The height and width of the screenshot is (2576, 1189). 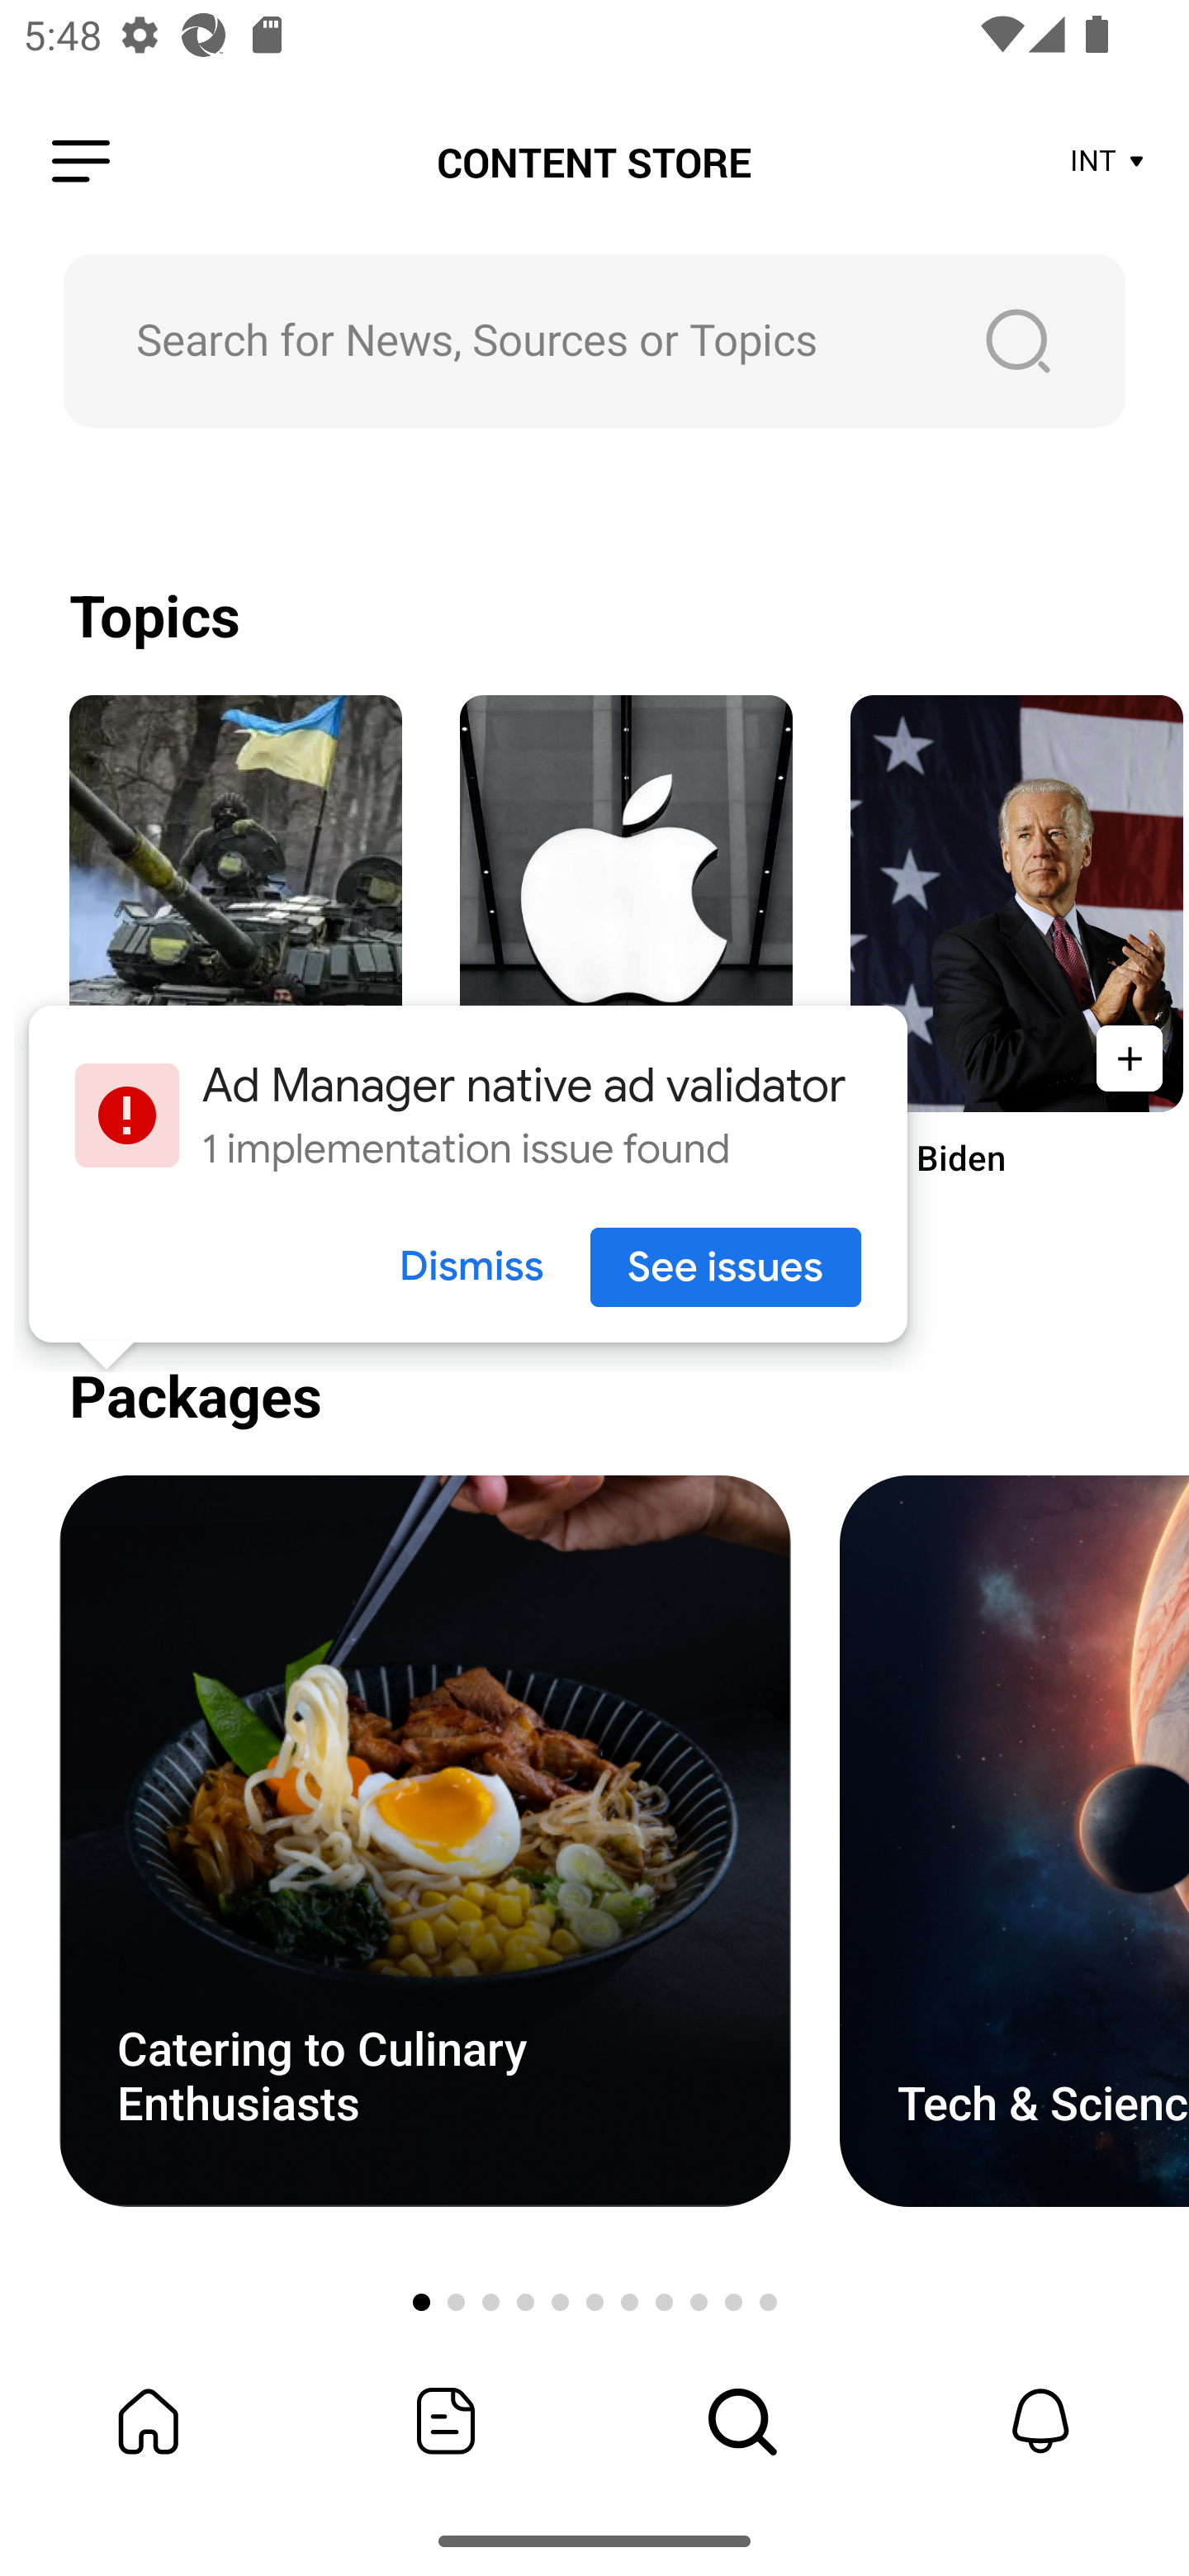 What do you see at coordinates (149, 2421) in the screenshot?
I see `My Bundle` at bounding box center [149, 2421].